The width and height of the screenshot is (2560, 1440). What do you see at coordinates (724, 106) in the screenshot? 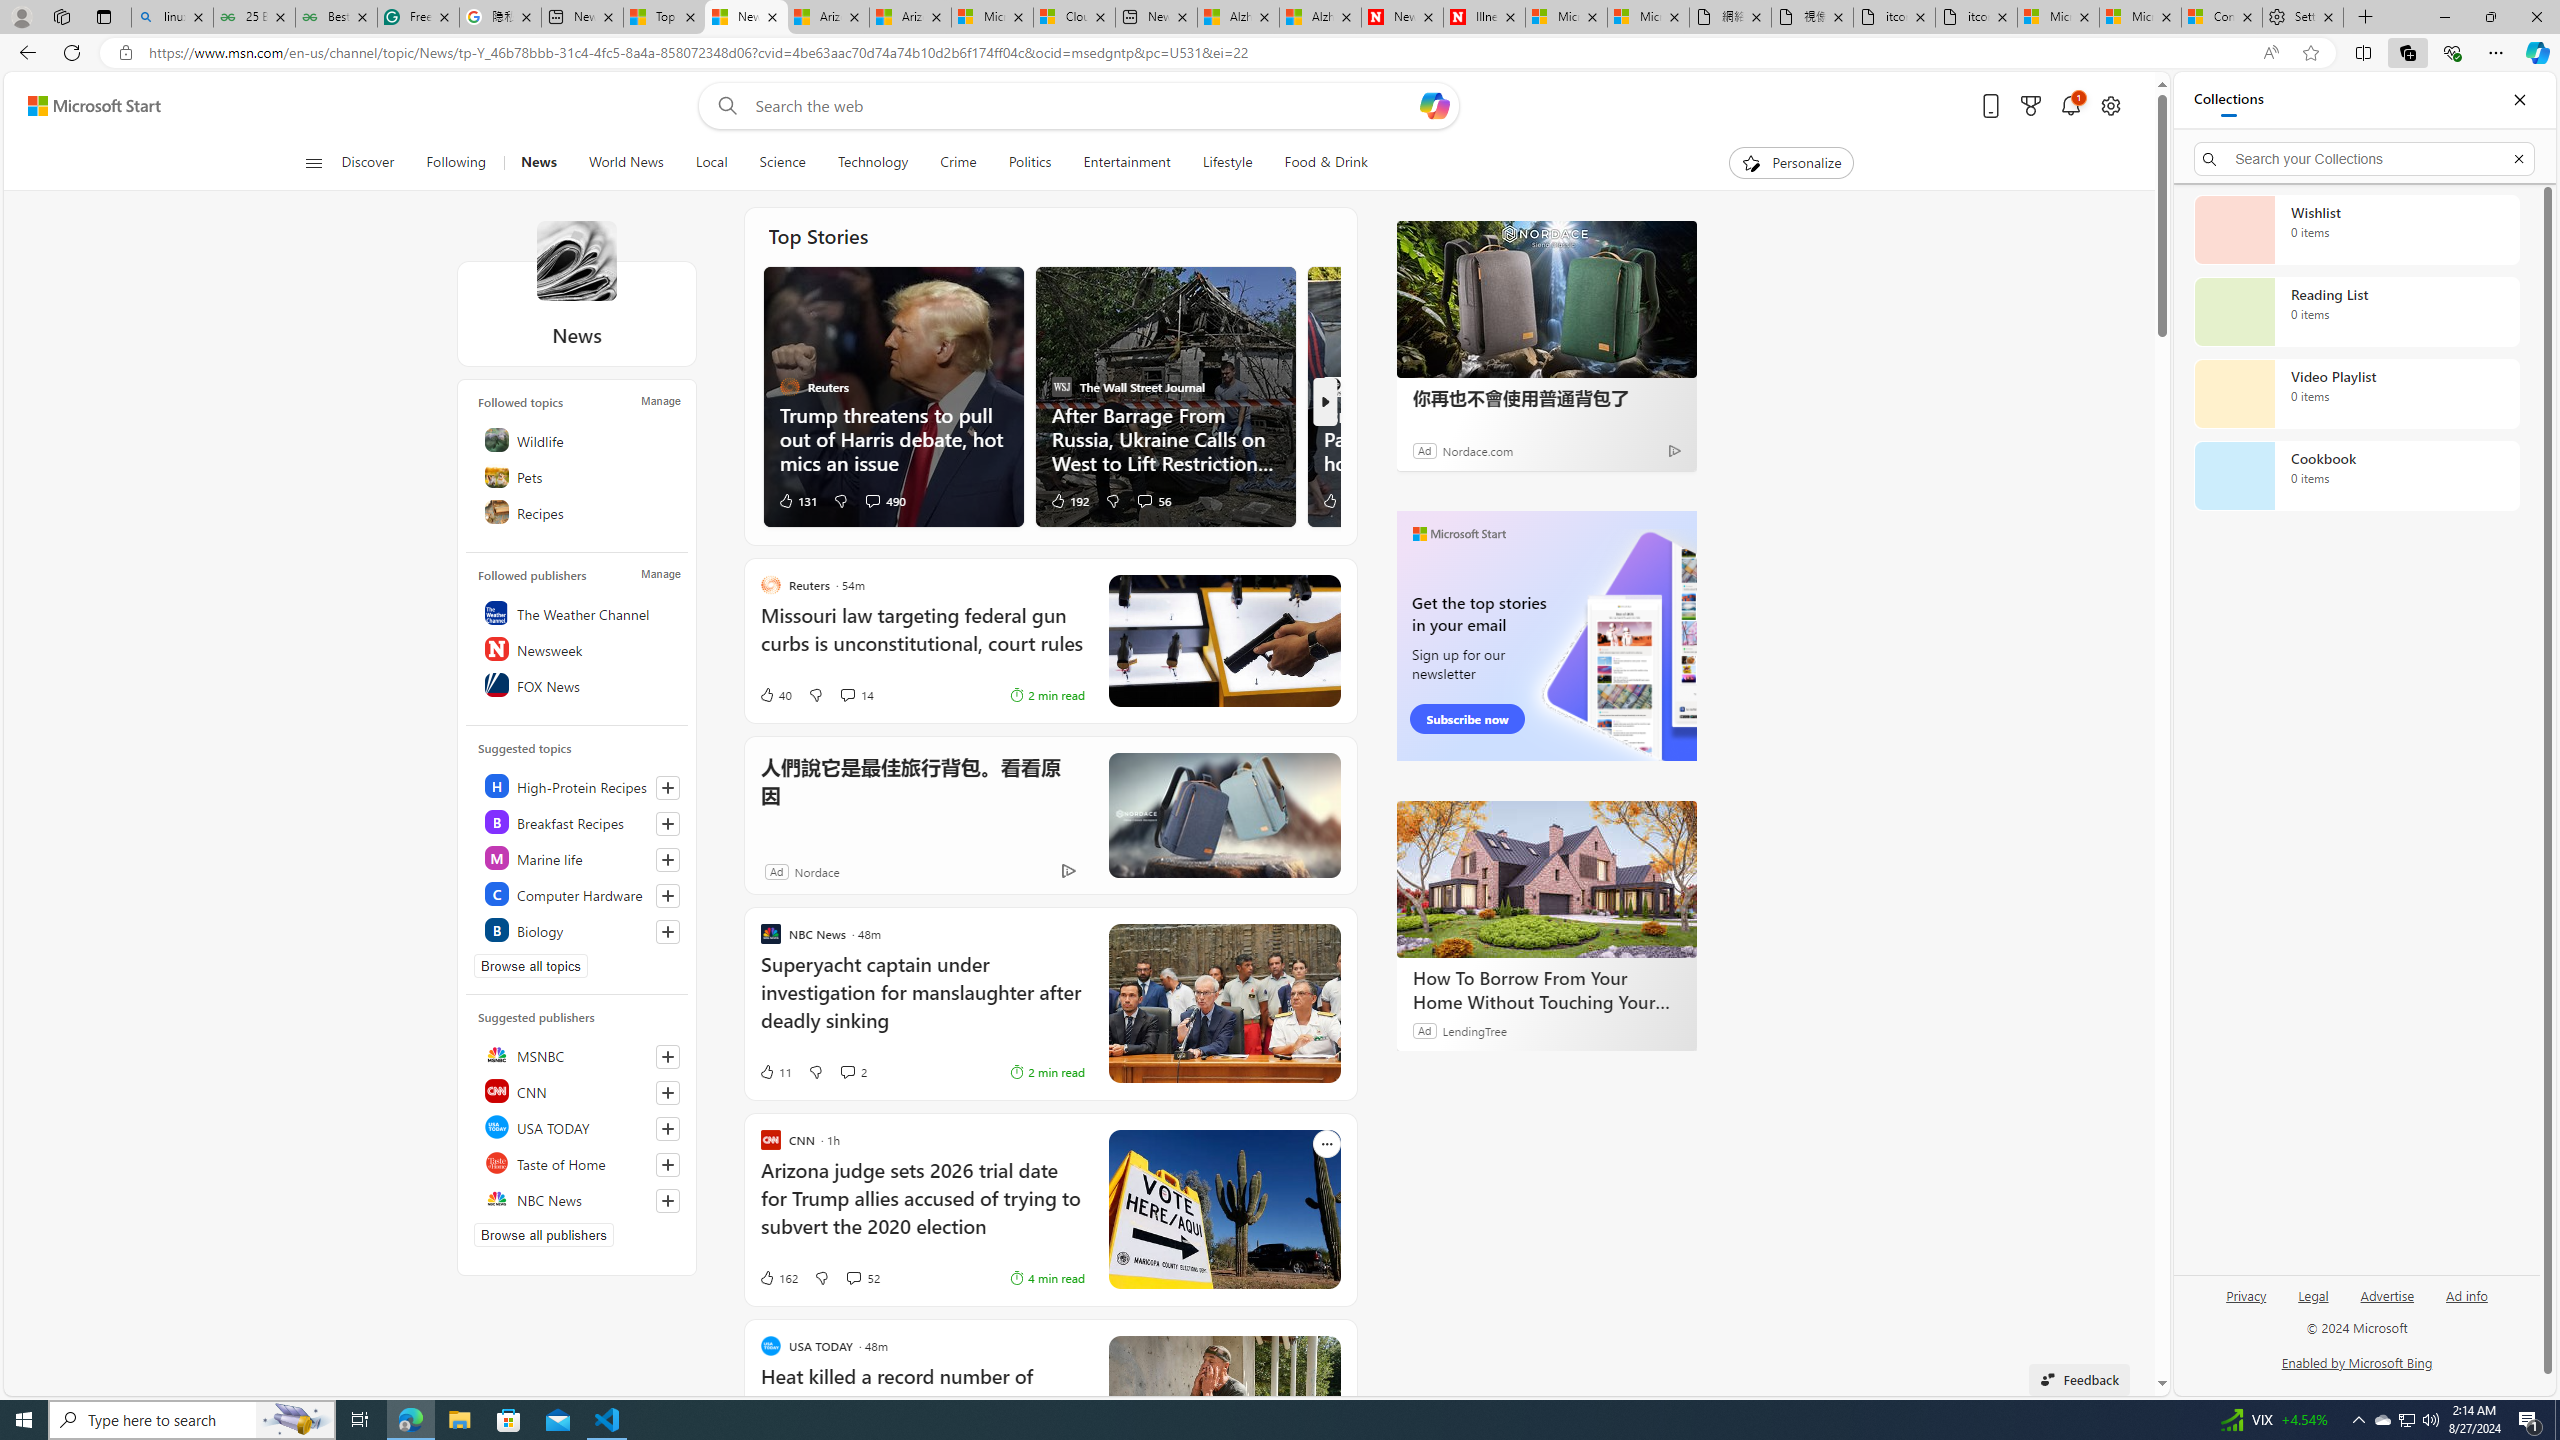
I see `Web search` at bounding box center [724, 106].